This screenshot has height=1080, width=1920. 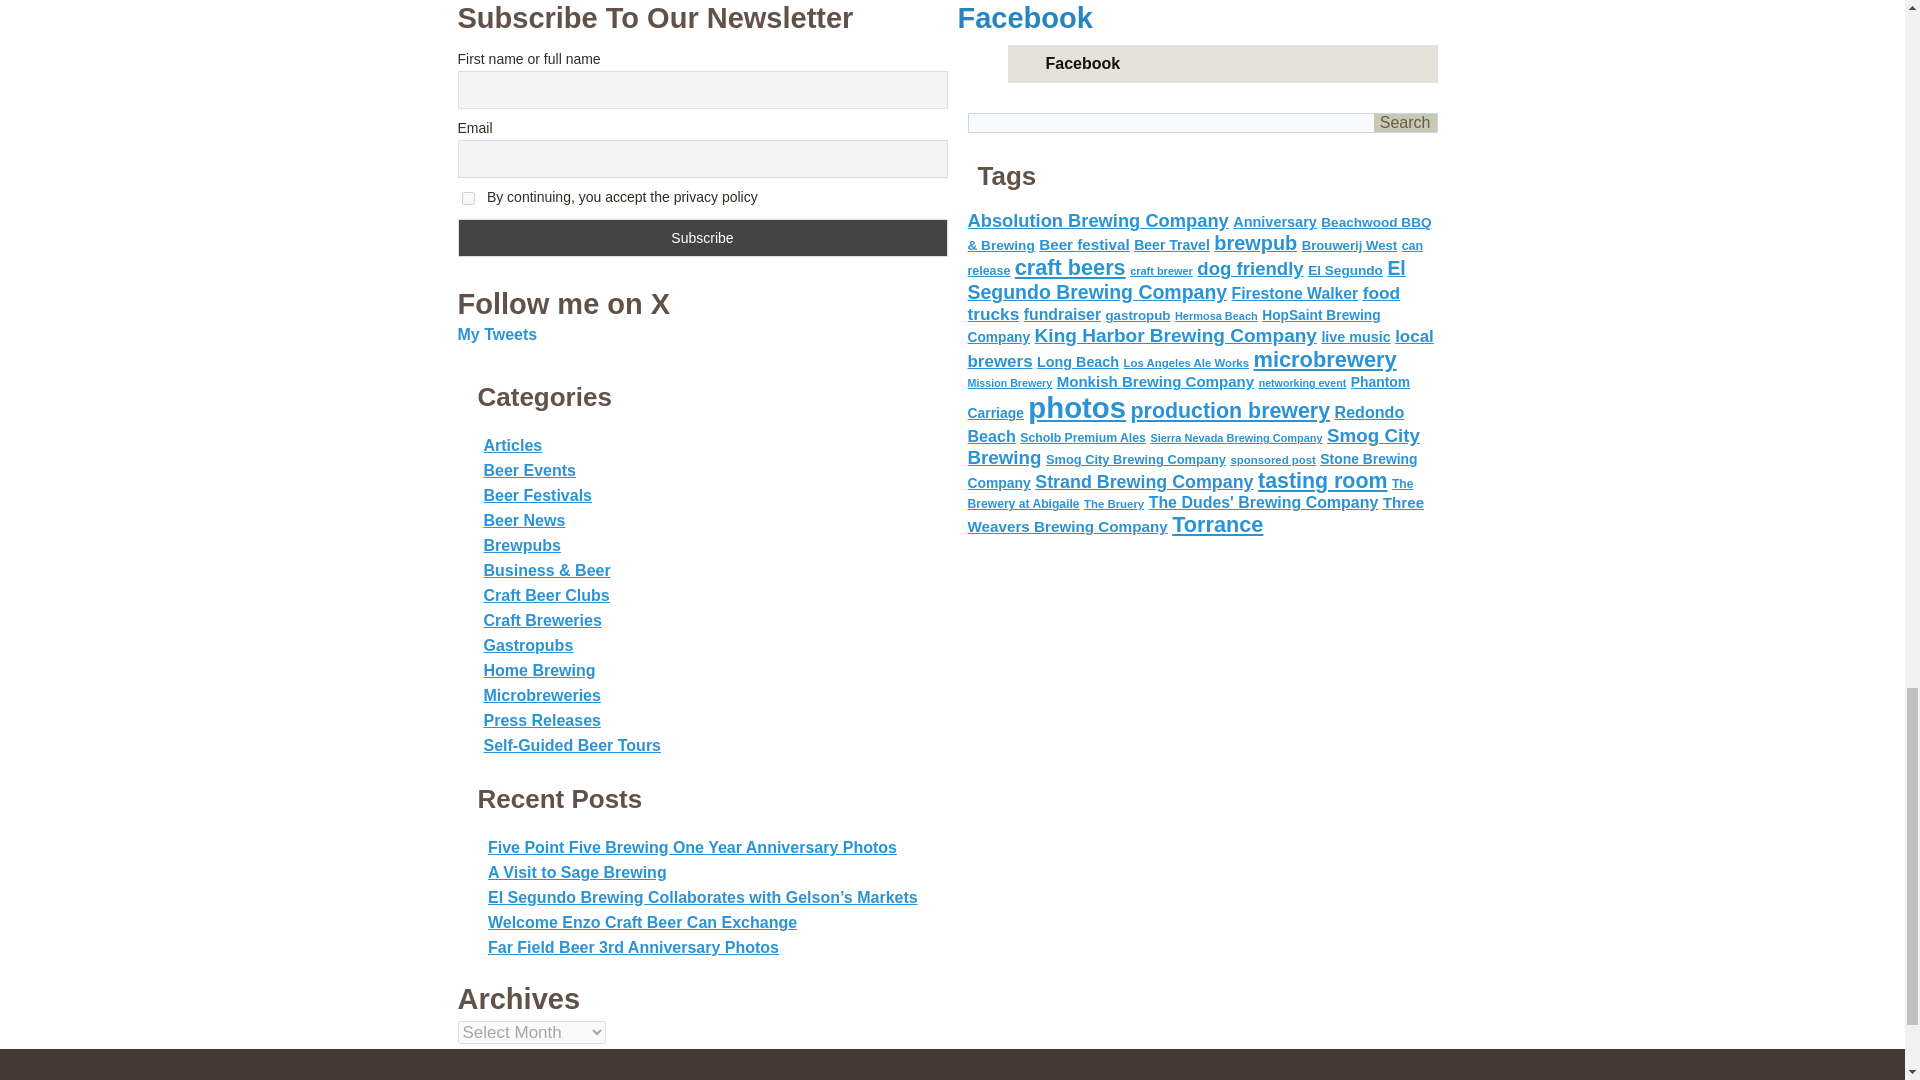 What do you see at coordinates (468, 198) in the screenshot?
I see `on` at bounding box center [468, 198].